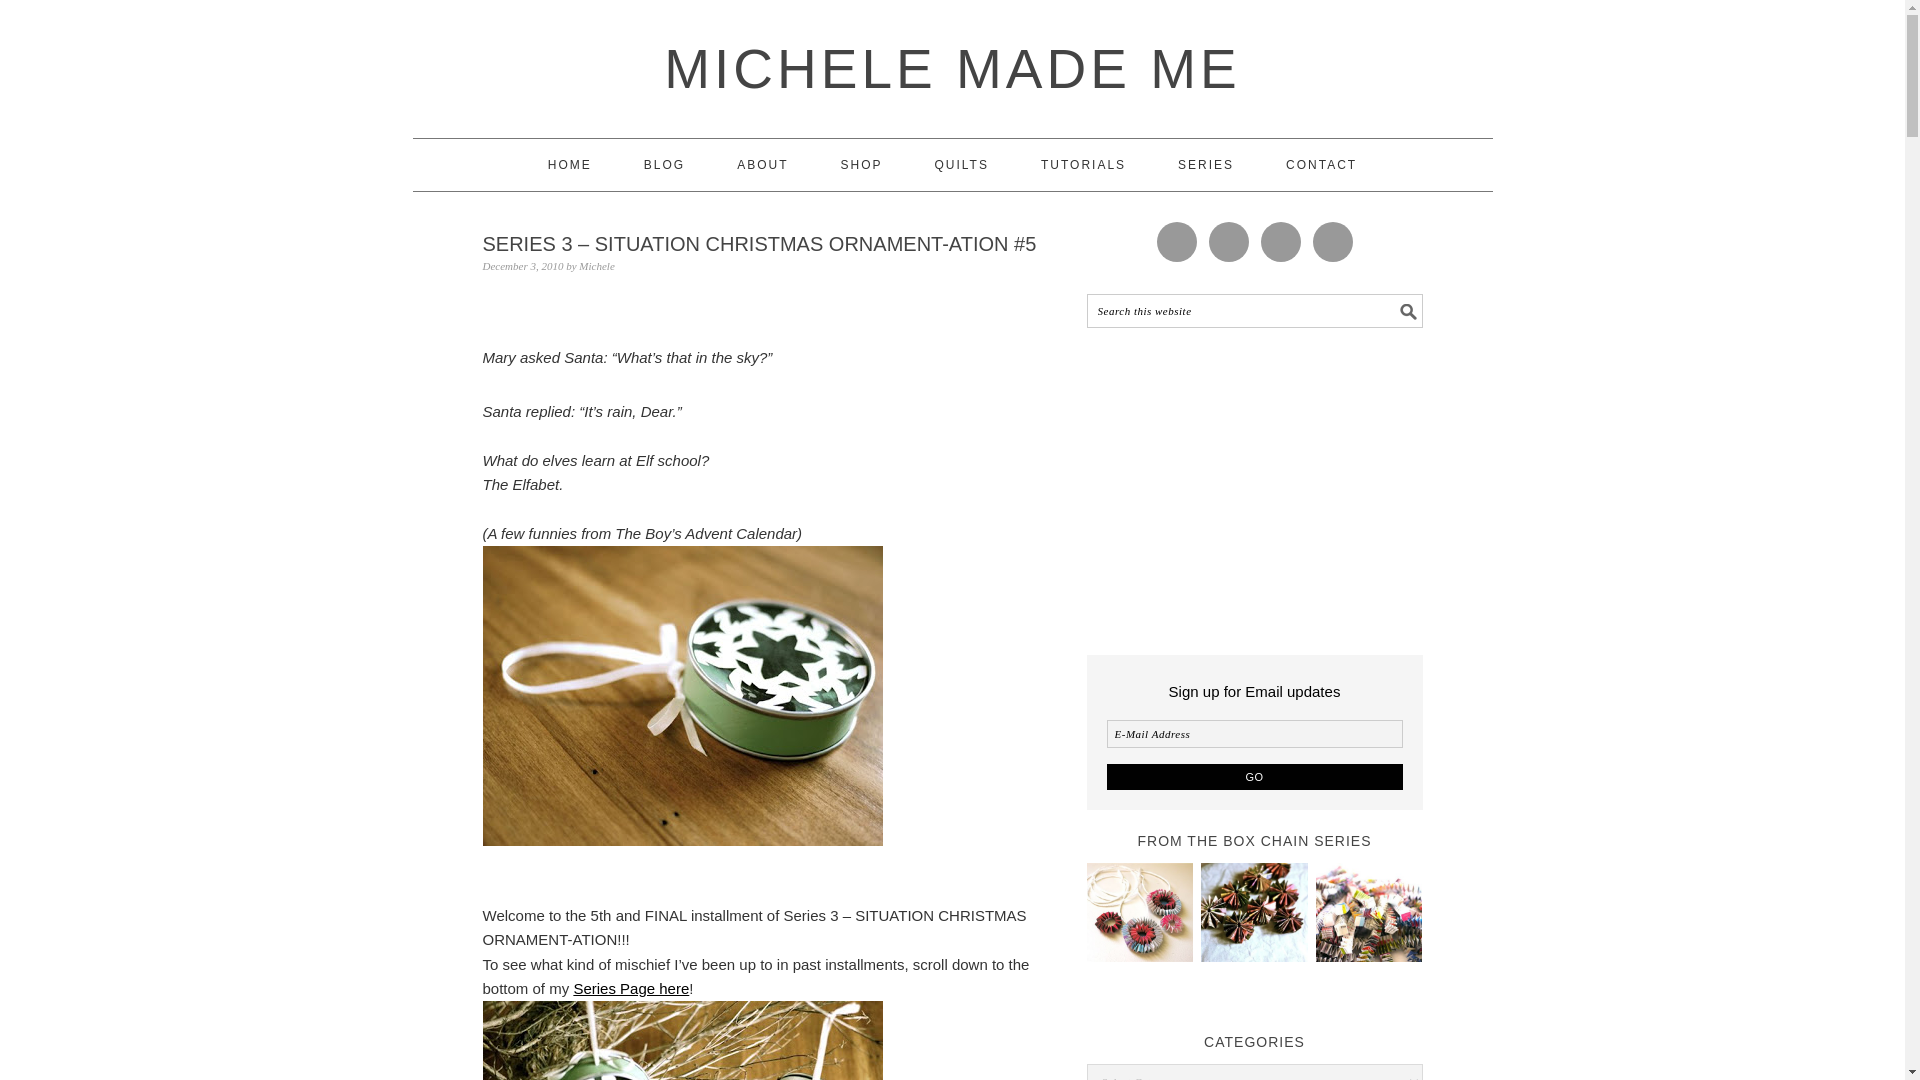  I want to click on HOME, so click(569, 165).